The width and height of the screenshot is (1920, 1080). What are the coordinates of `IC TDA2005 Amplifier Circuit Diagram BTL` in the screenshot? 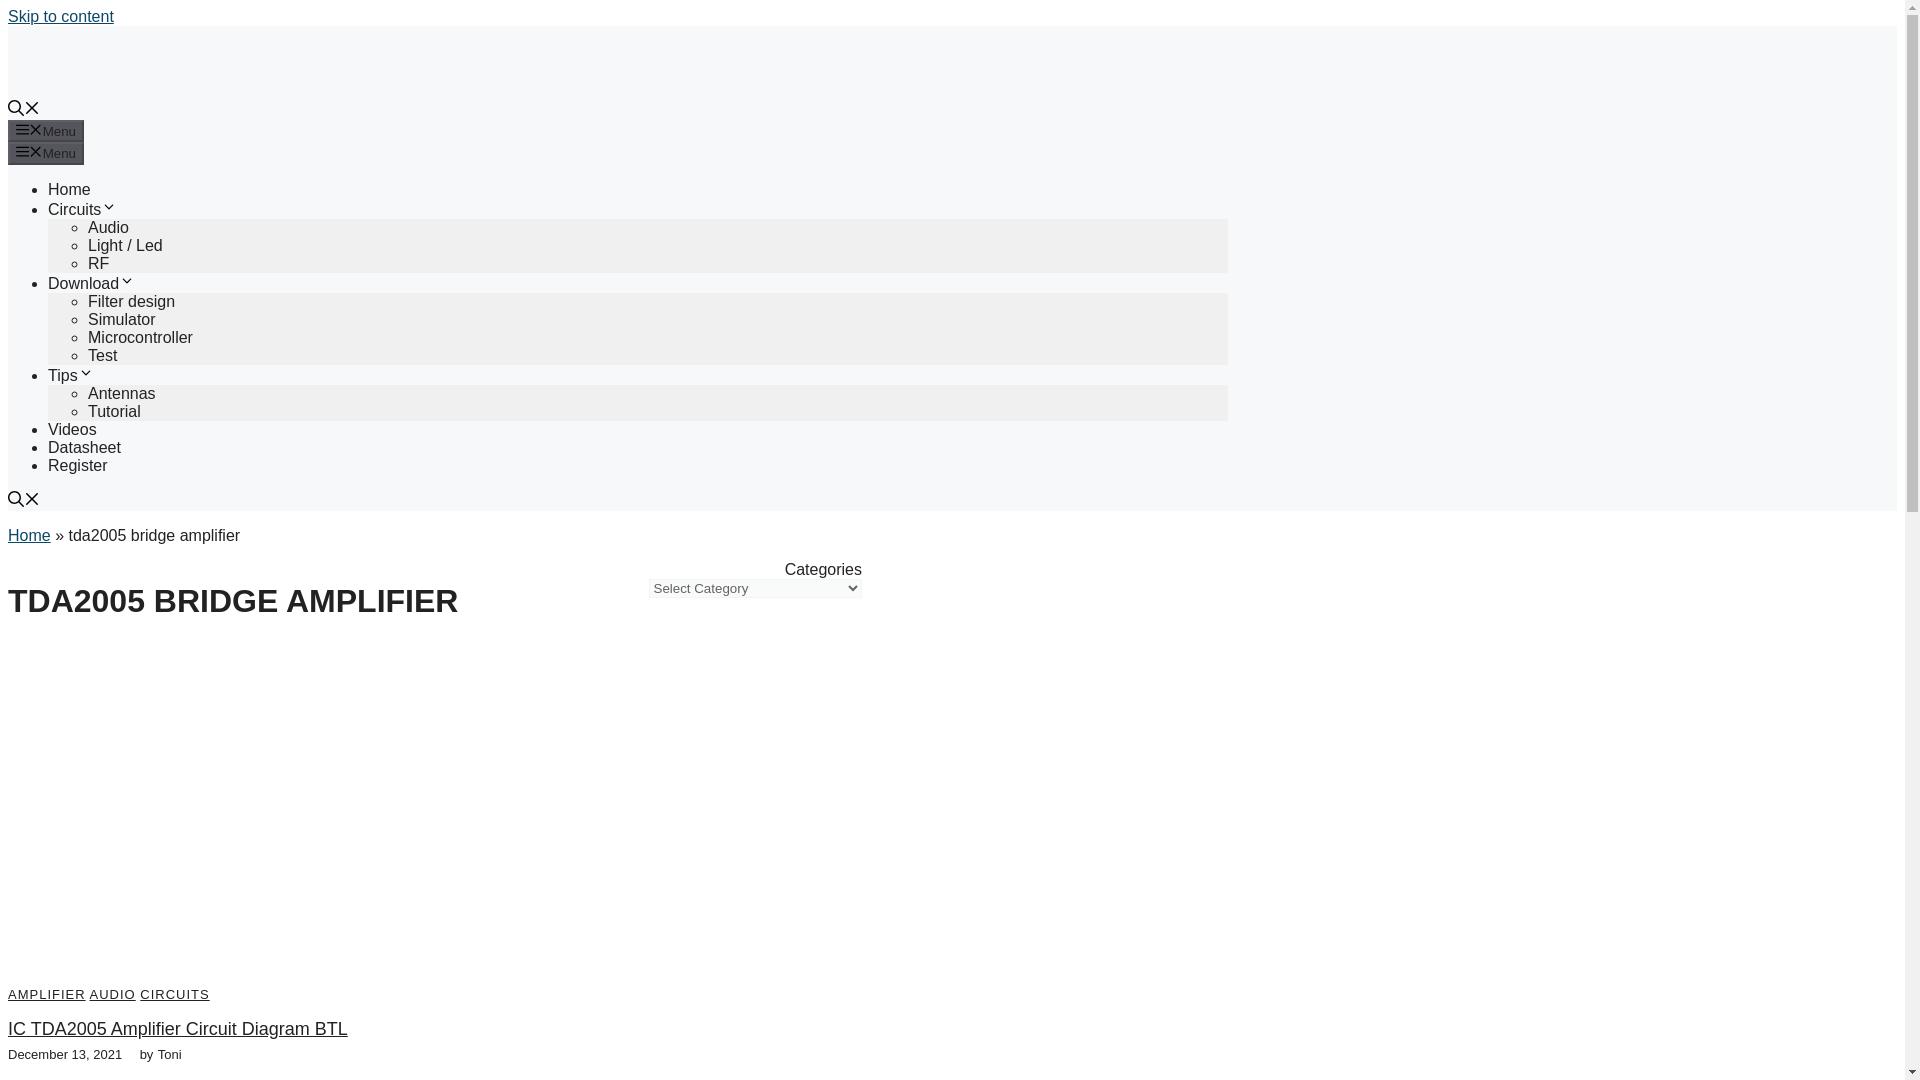 It's located at (177, 1028).